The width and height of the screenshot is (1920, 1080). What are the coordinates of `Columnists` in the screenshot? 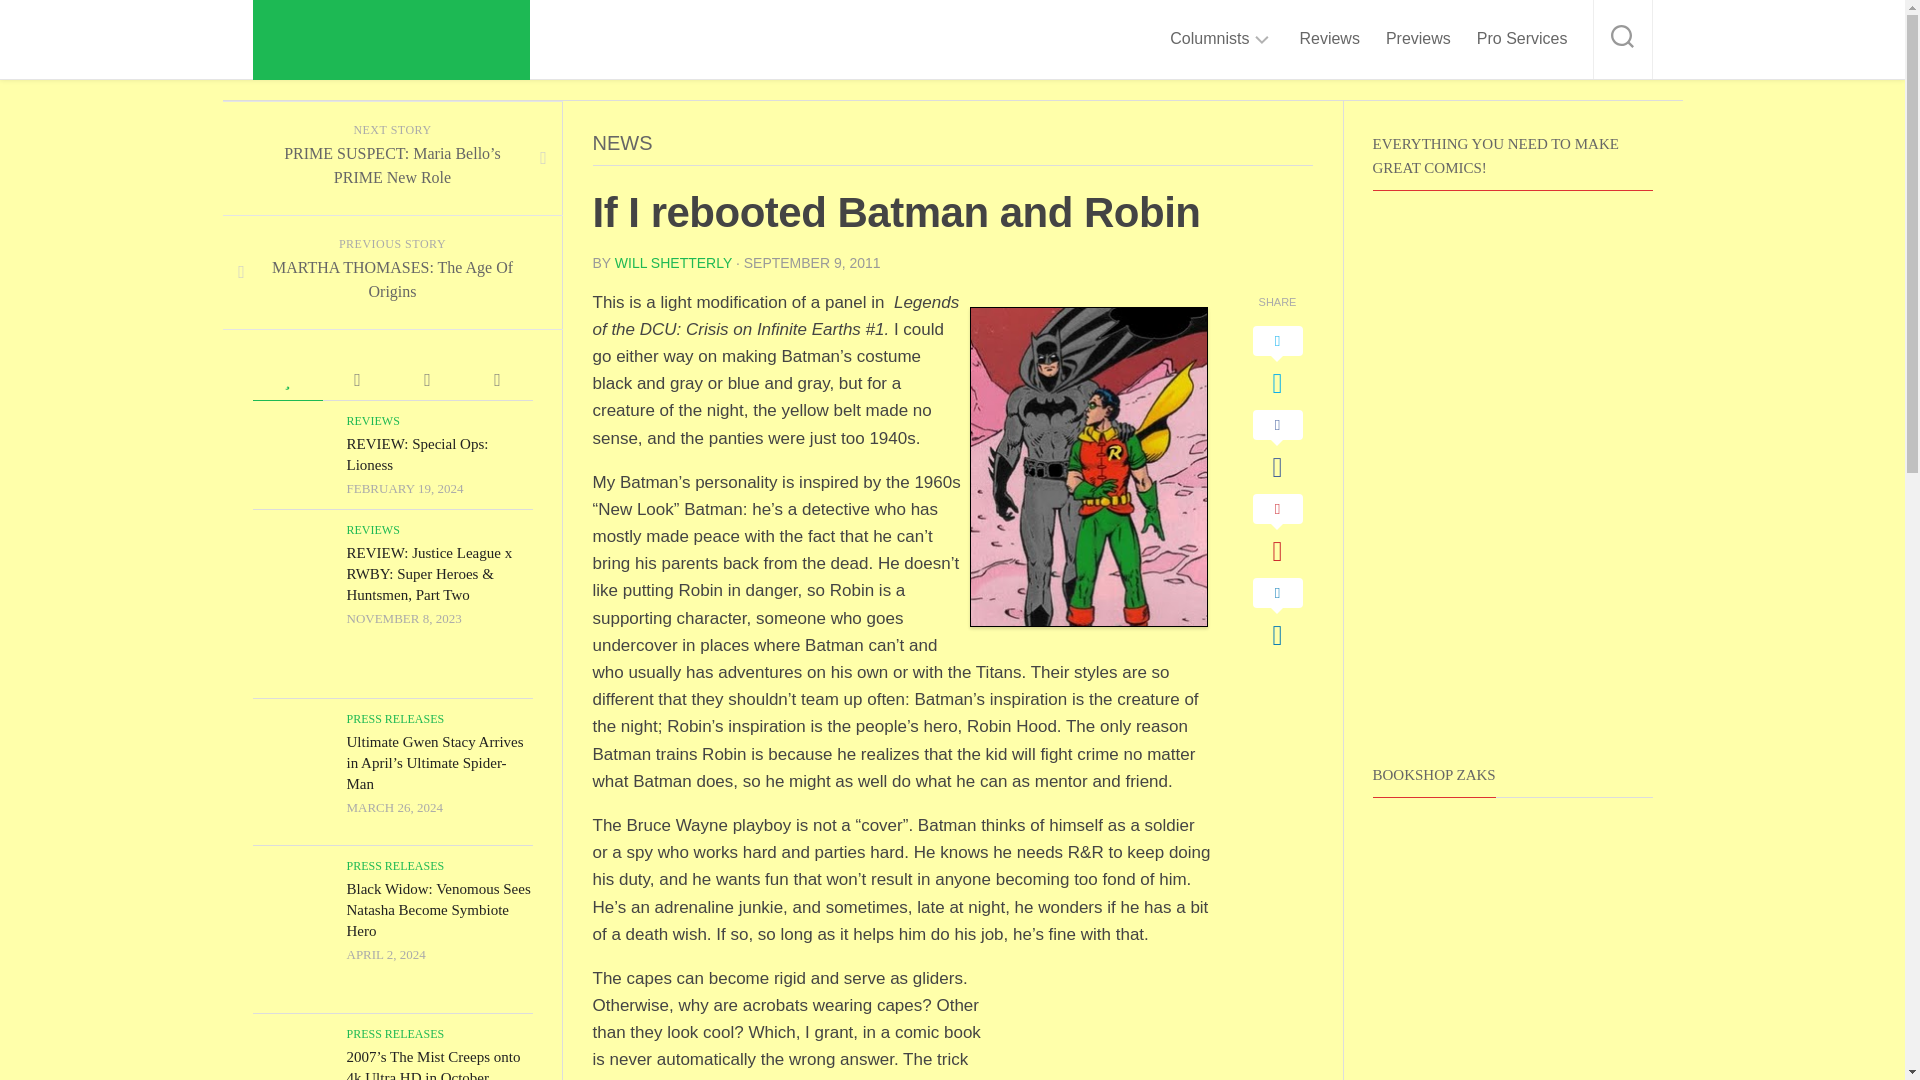 It's located at (1209, 38).